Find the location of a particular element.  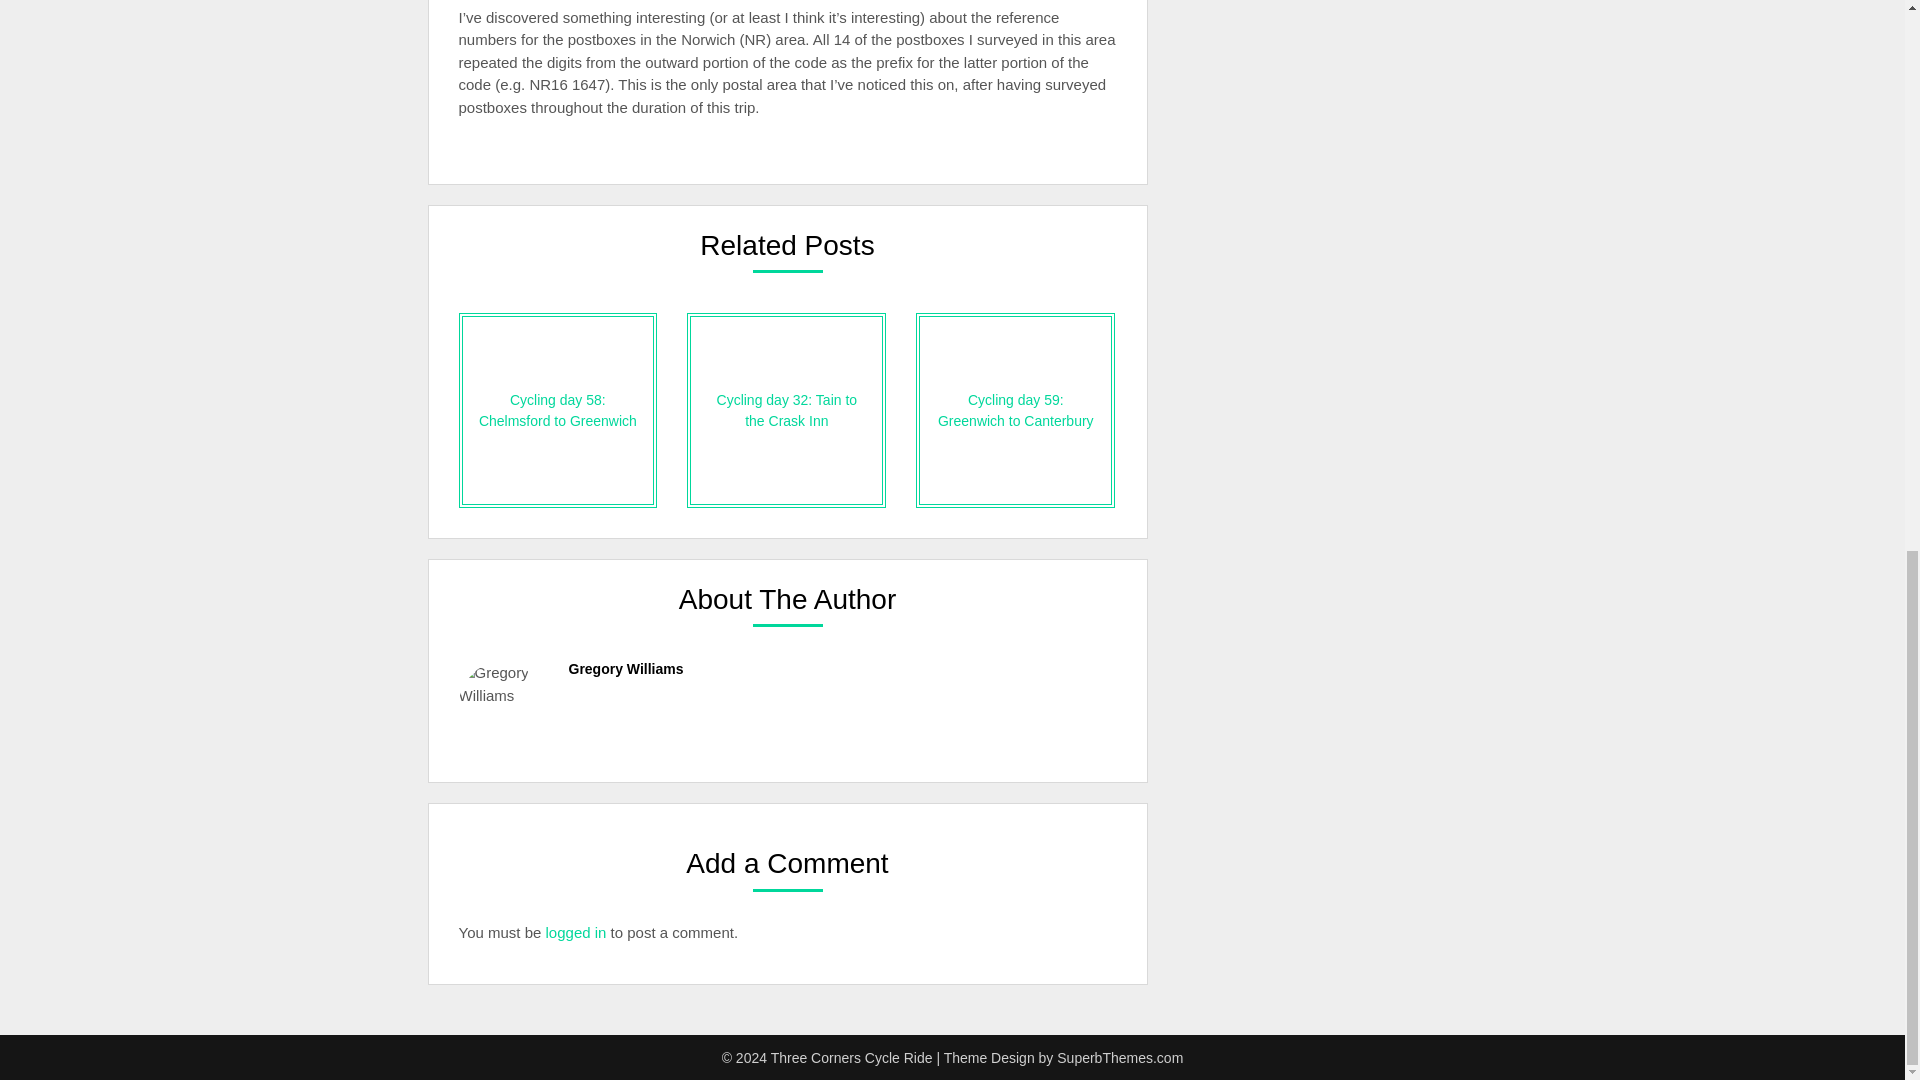

SuperbThemes.com is located at coordinates (1120, 1057).